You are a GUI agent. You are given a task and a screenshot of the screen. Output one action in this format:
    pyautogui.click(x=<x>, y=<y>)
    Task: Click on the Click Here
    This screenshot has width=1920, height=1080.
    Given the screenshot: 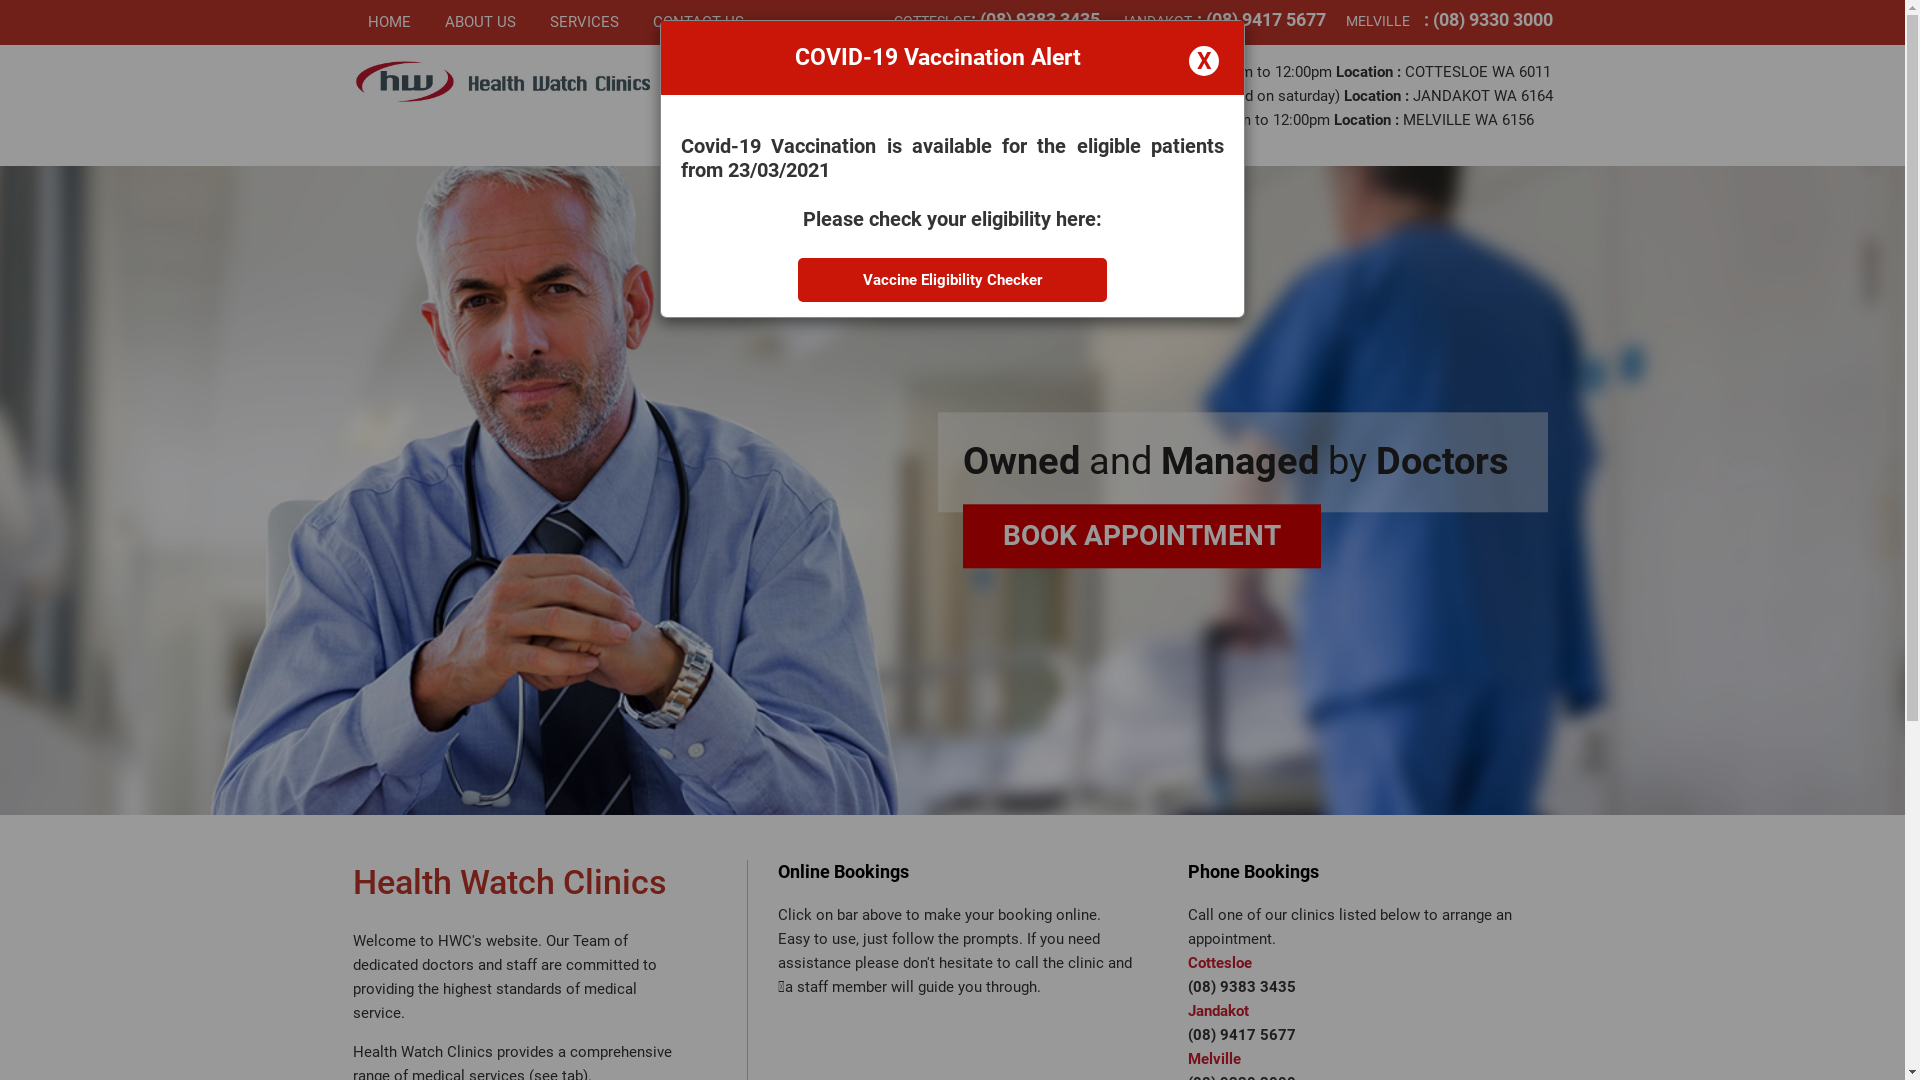 What is the action you would take?
    pyautogui.click(x=1163, y=144)
    